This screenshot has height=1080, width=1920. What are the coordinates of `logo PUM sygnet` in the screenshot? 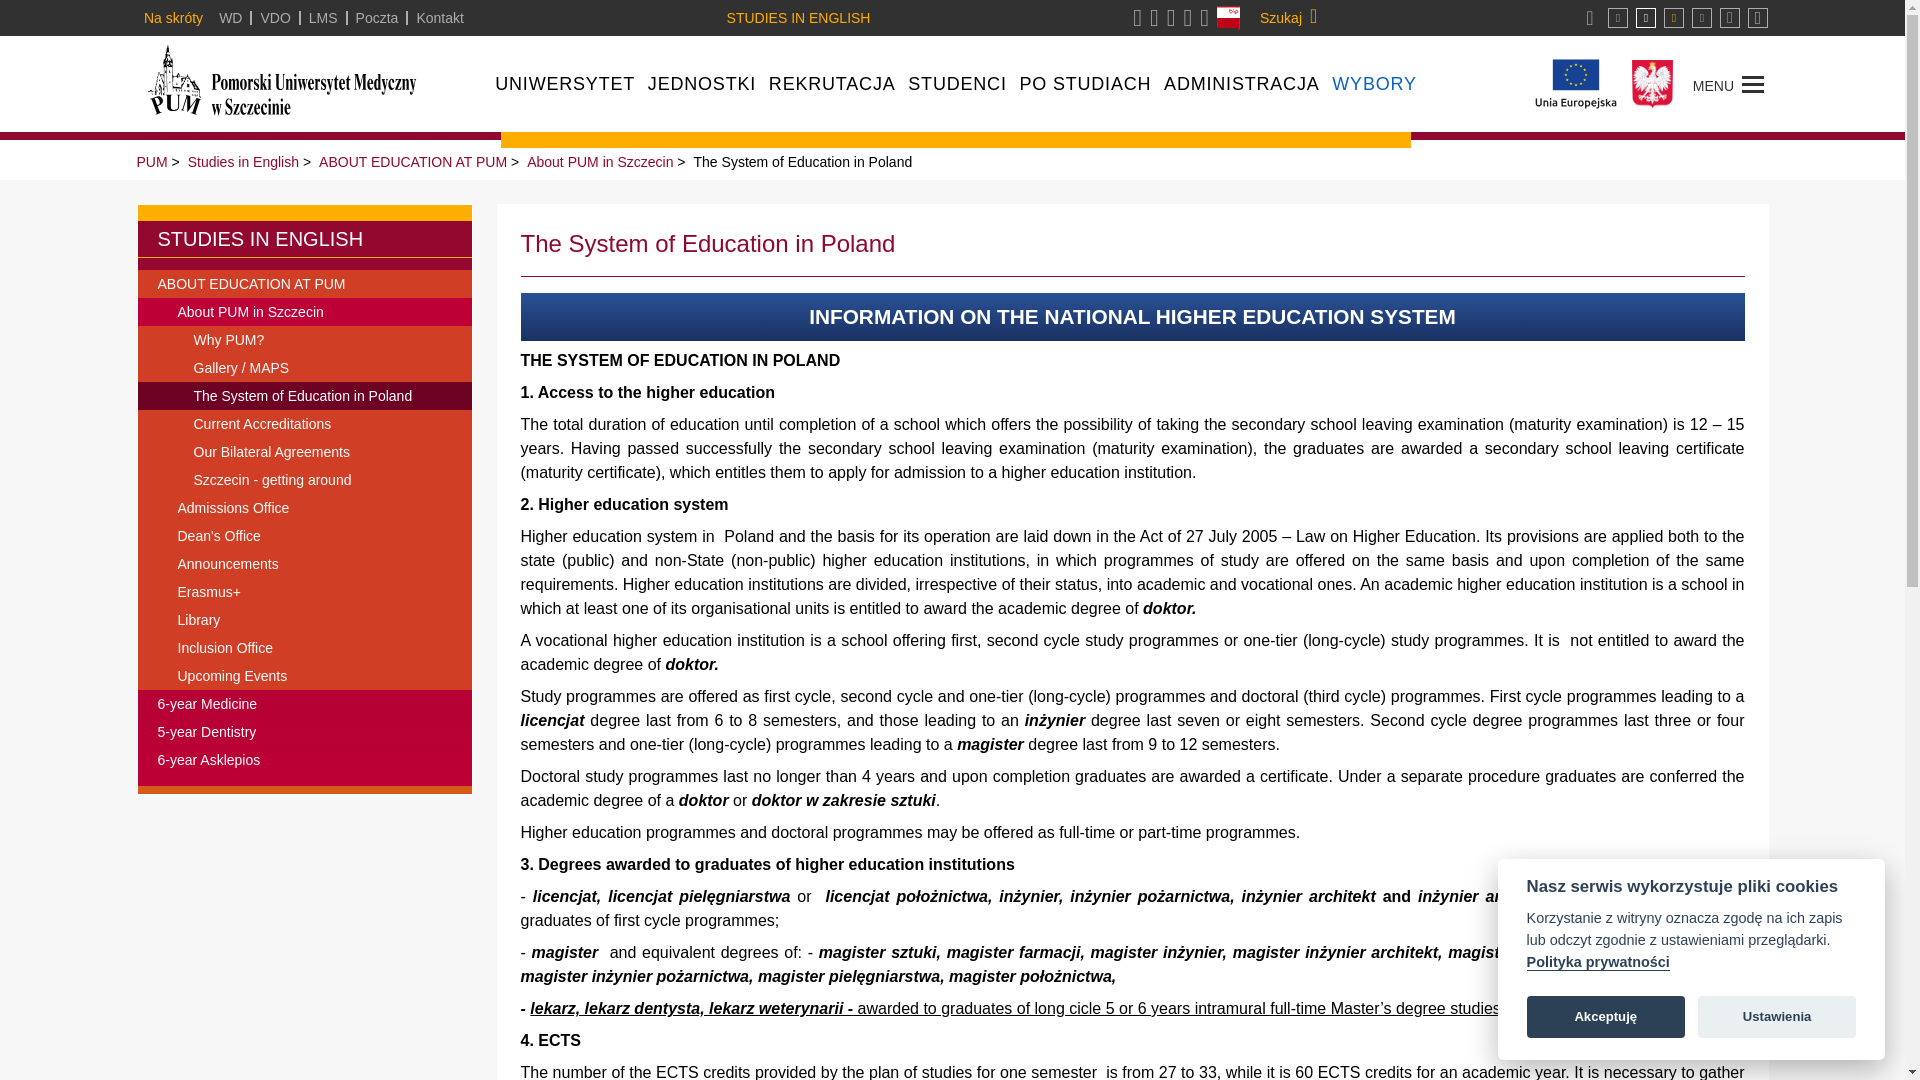 It's located at (340, 83).